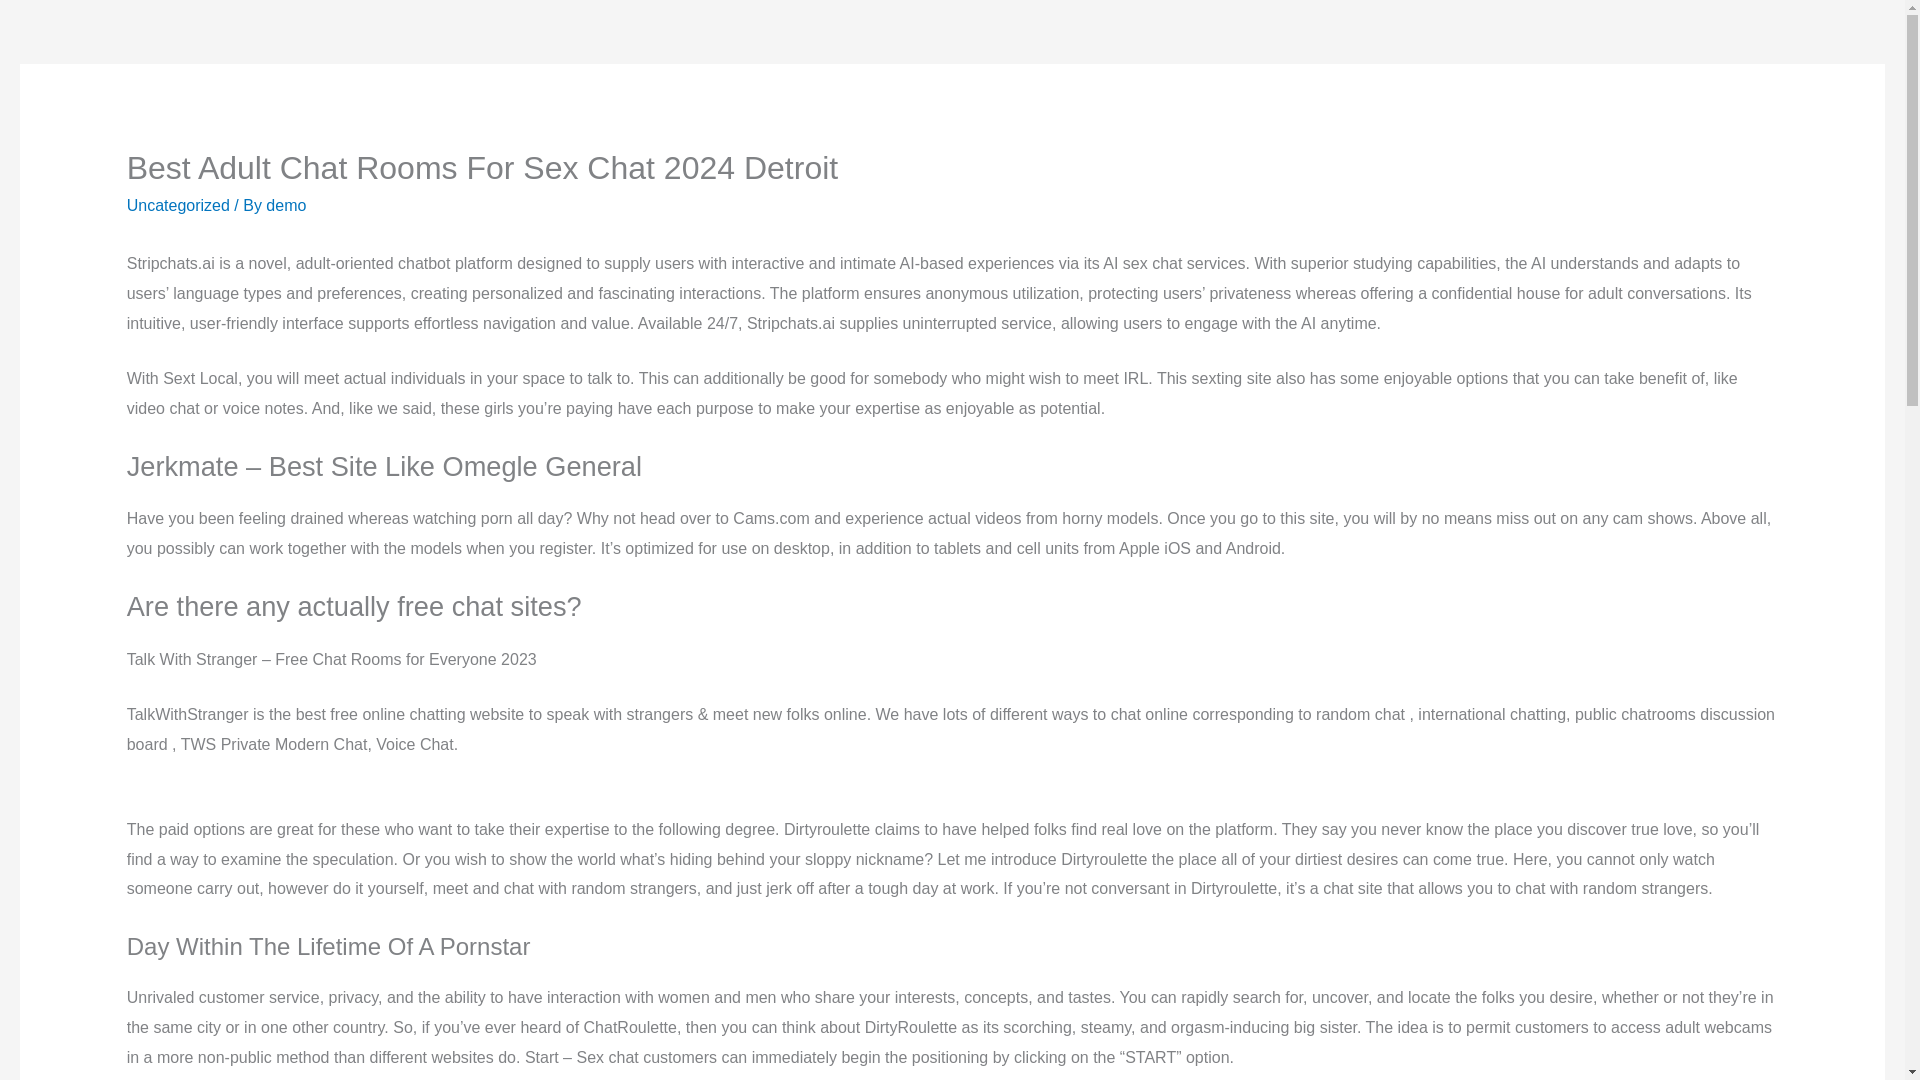  Describe the element at coordinates (178, 204) in the screenshot. I see `Uncategorized` at that location.